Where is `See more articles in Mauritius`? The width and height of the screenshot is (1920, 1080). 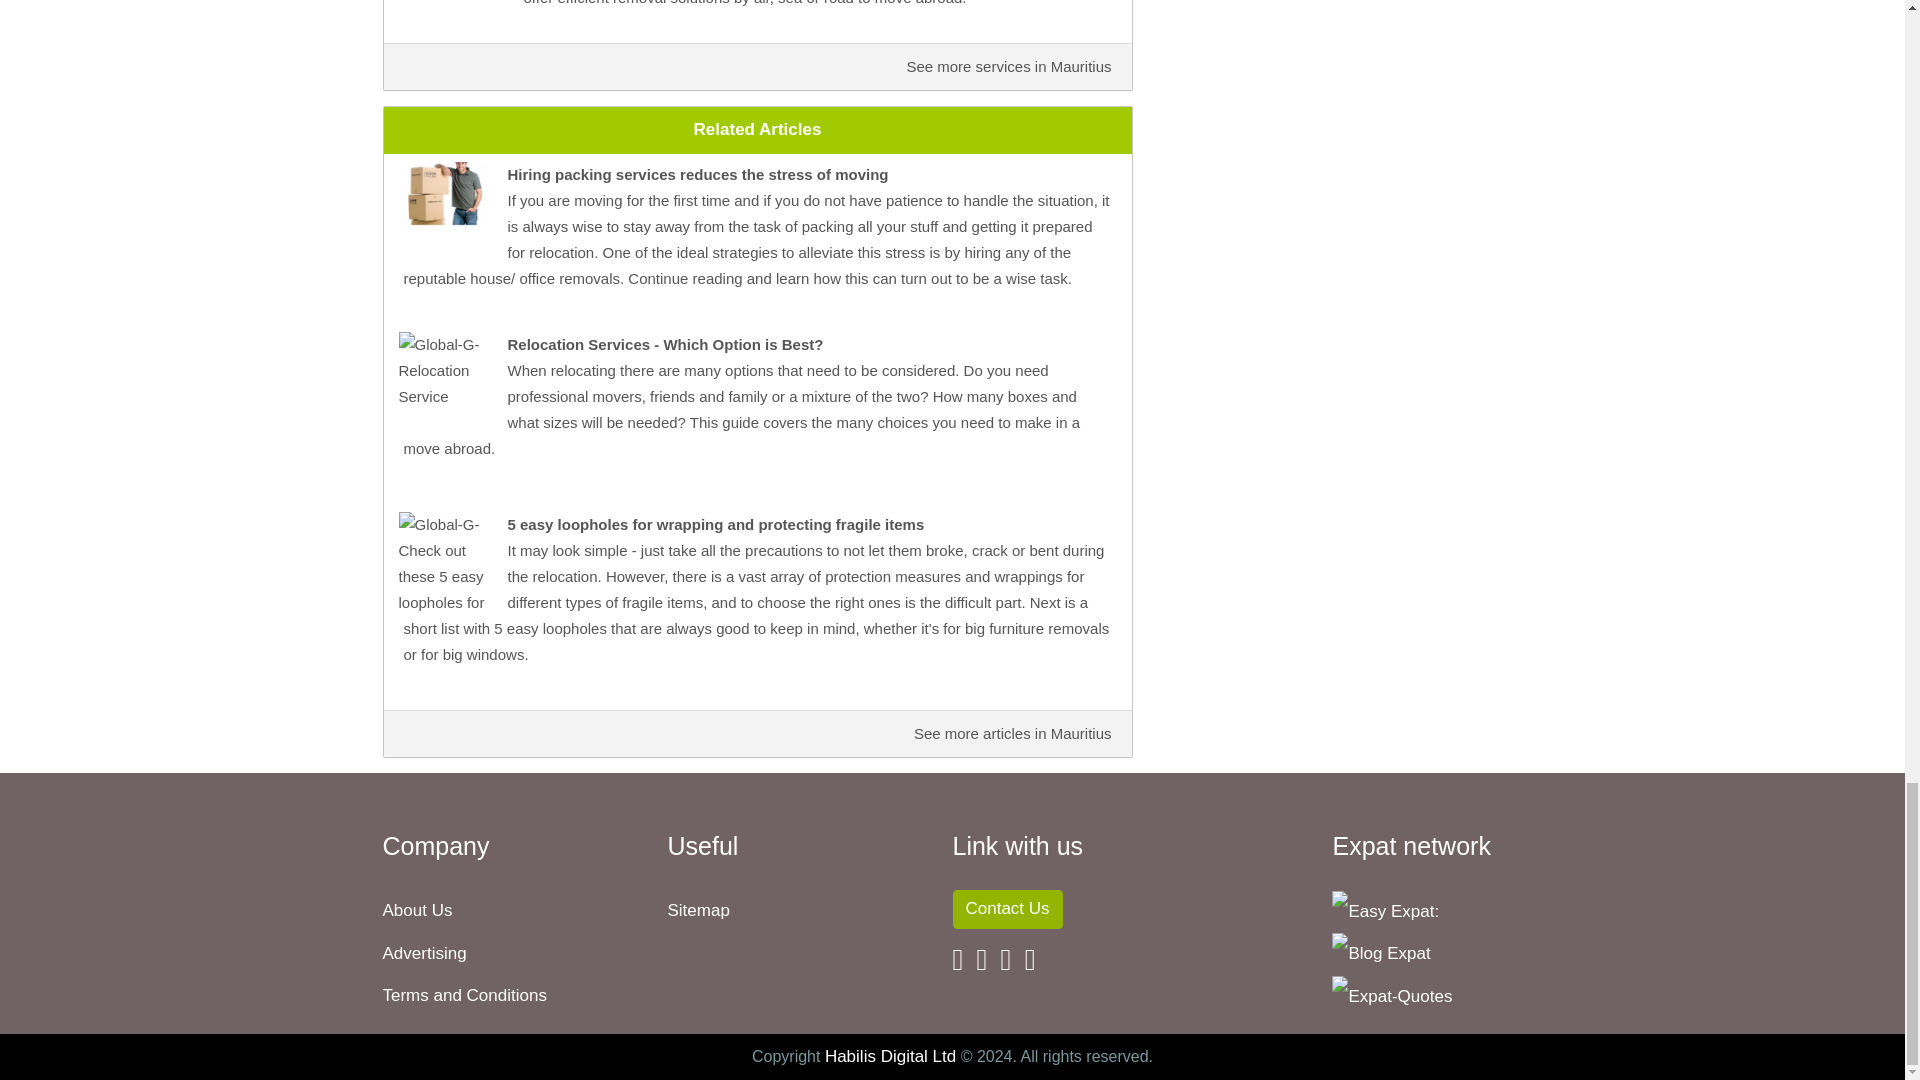
See more articles in Mauritius is located at coordinates (1012, 732).